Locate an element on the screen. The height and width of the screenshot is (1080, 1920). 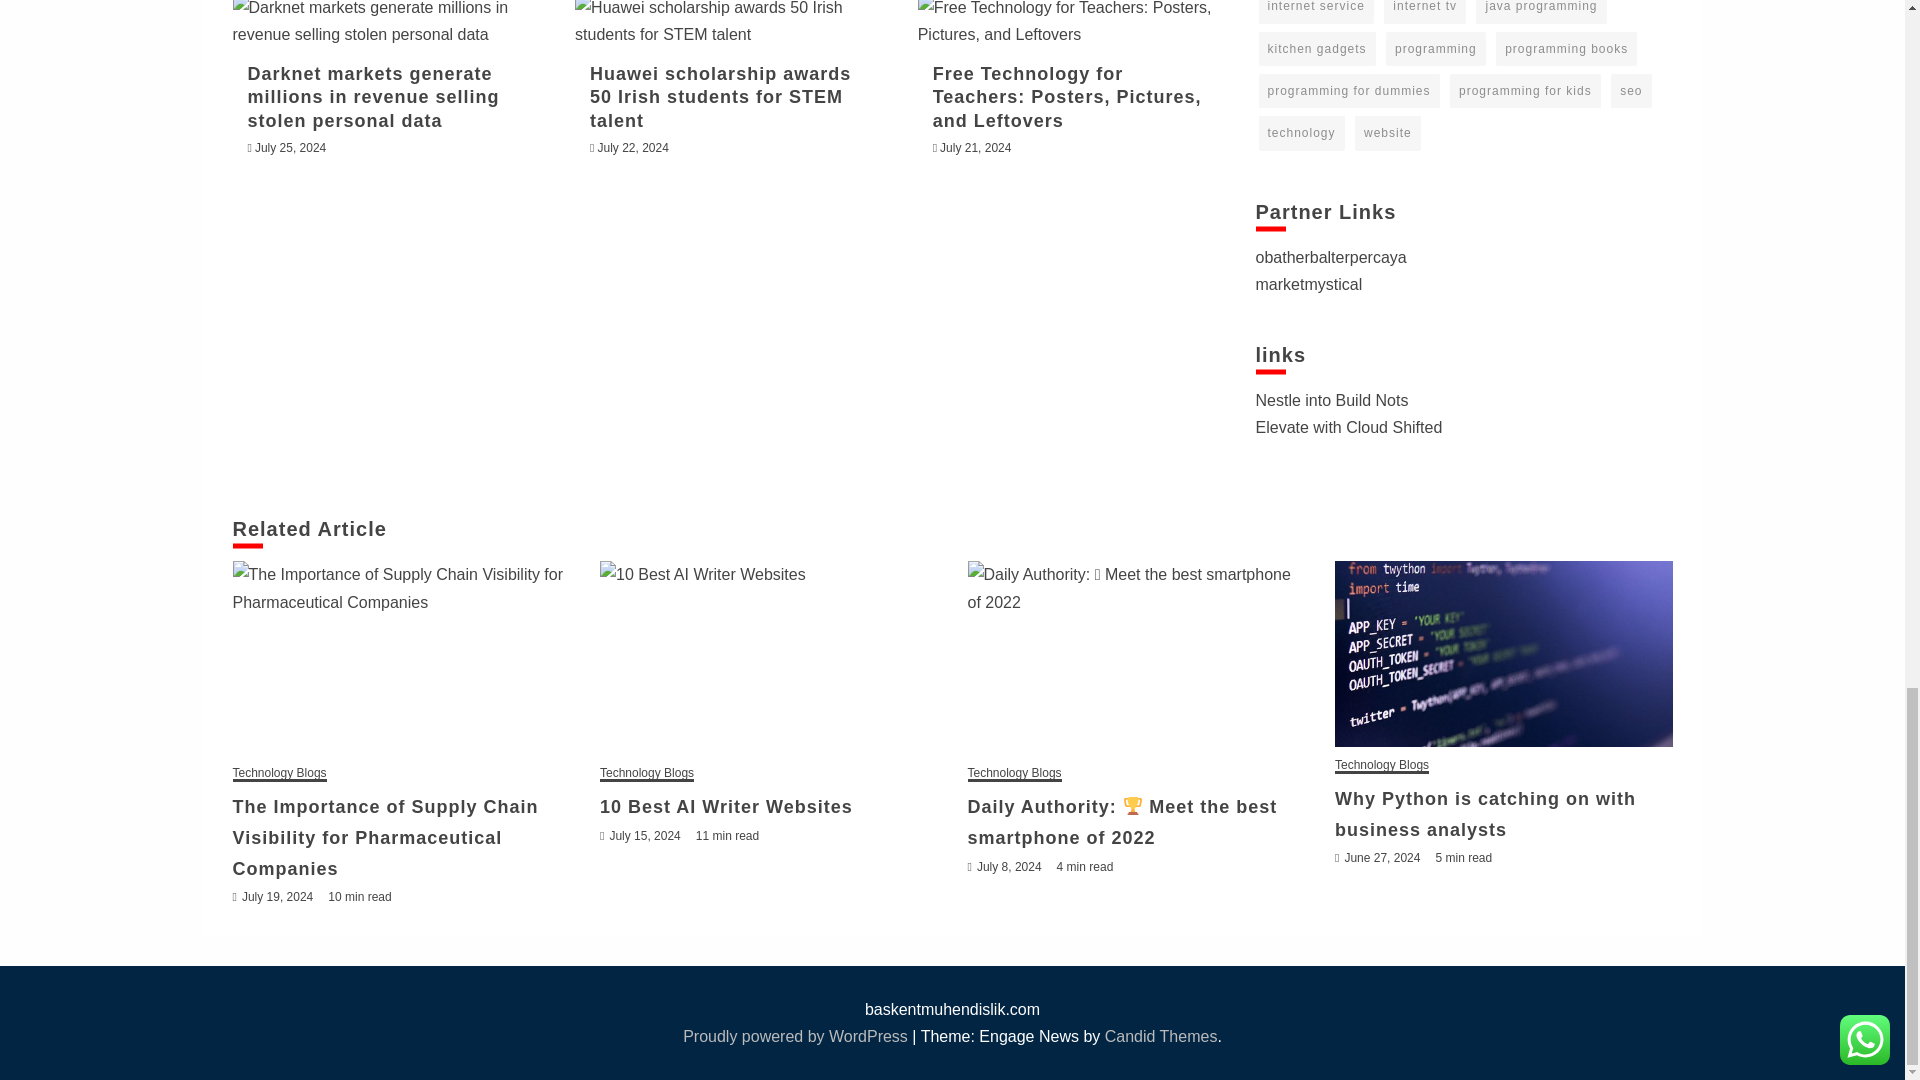
Why Python is catching on with business analysts is located at coordinates (1503, 654).